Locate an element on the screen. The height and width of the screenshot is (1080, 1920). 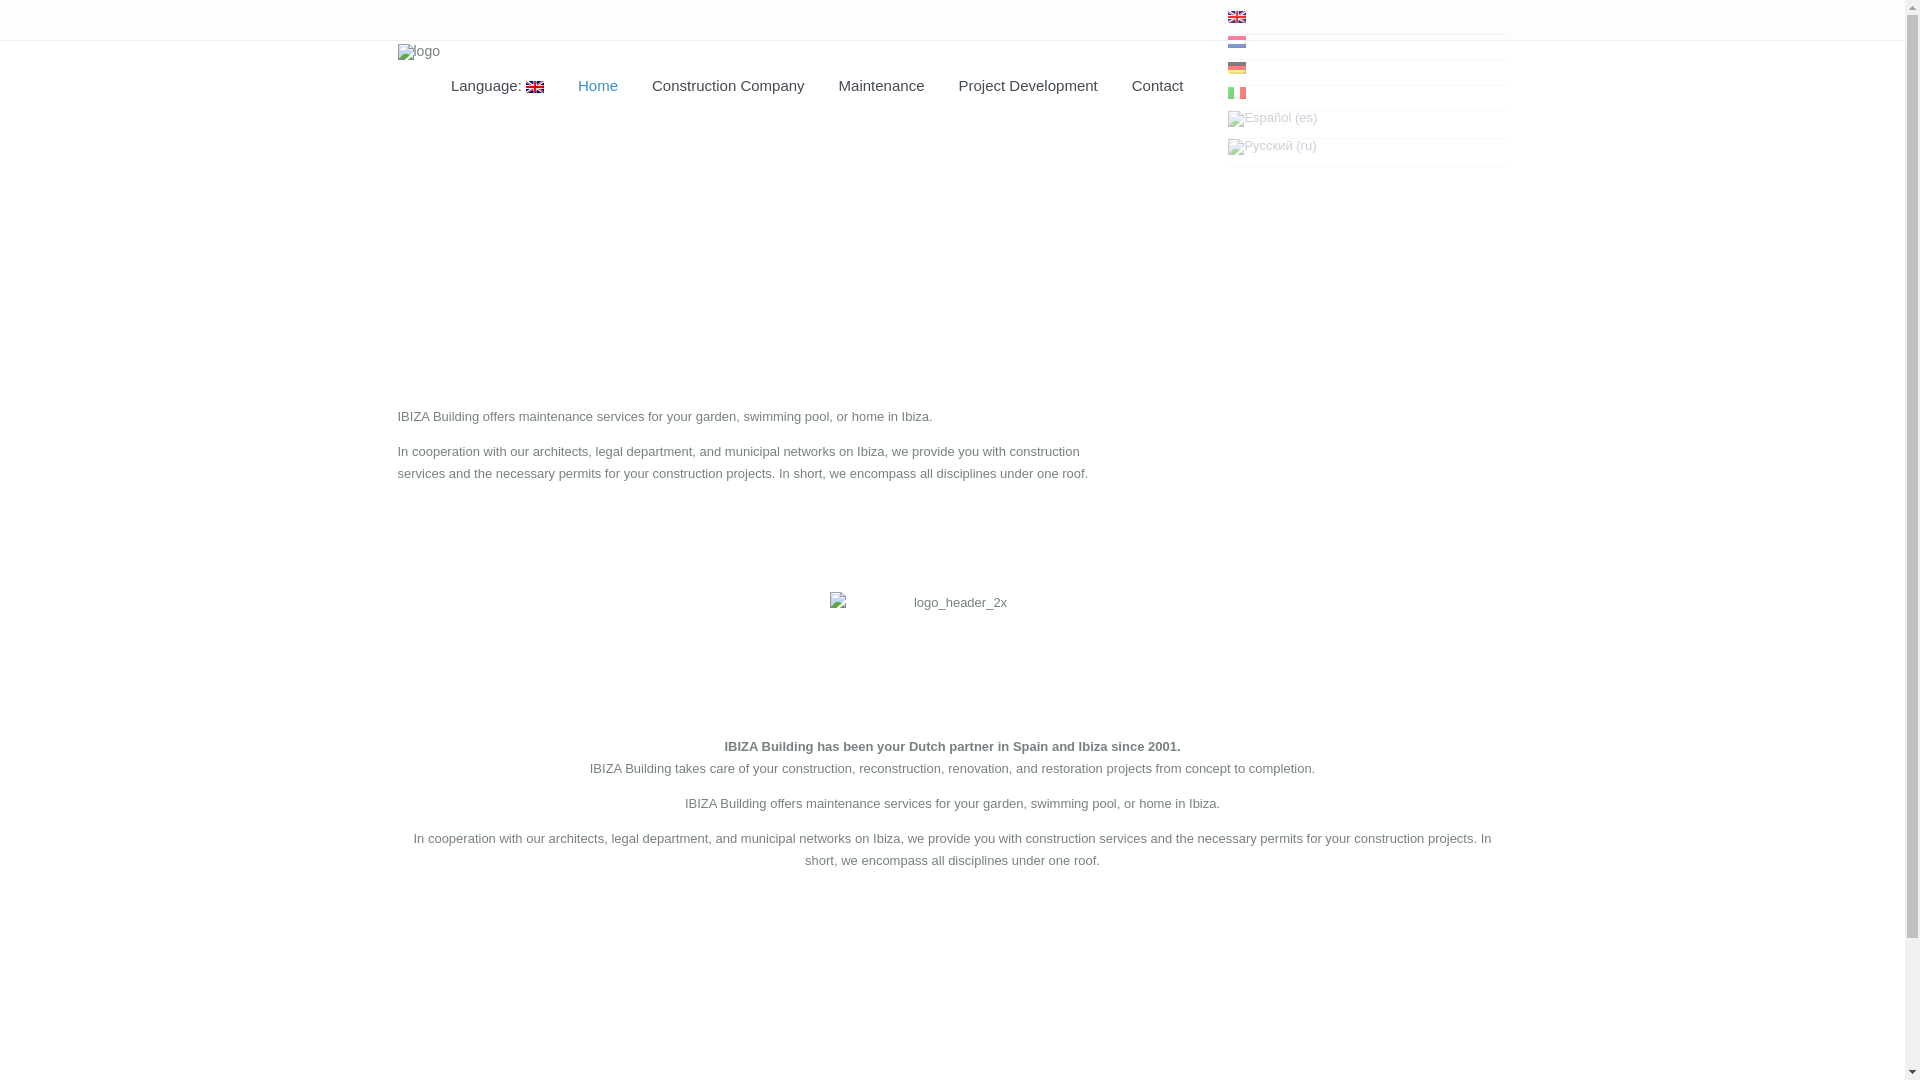
Language:  is located at coordinates (66, 50).